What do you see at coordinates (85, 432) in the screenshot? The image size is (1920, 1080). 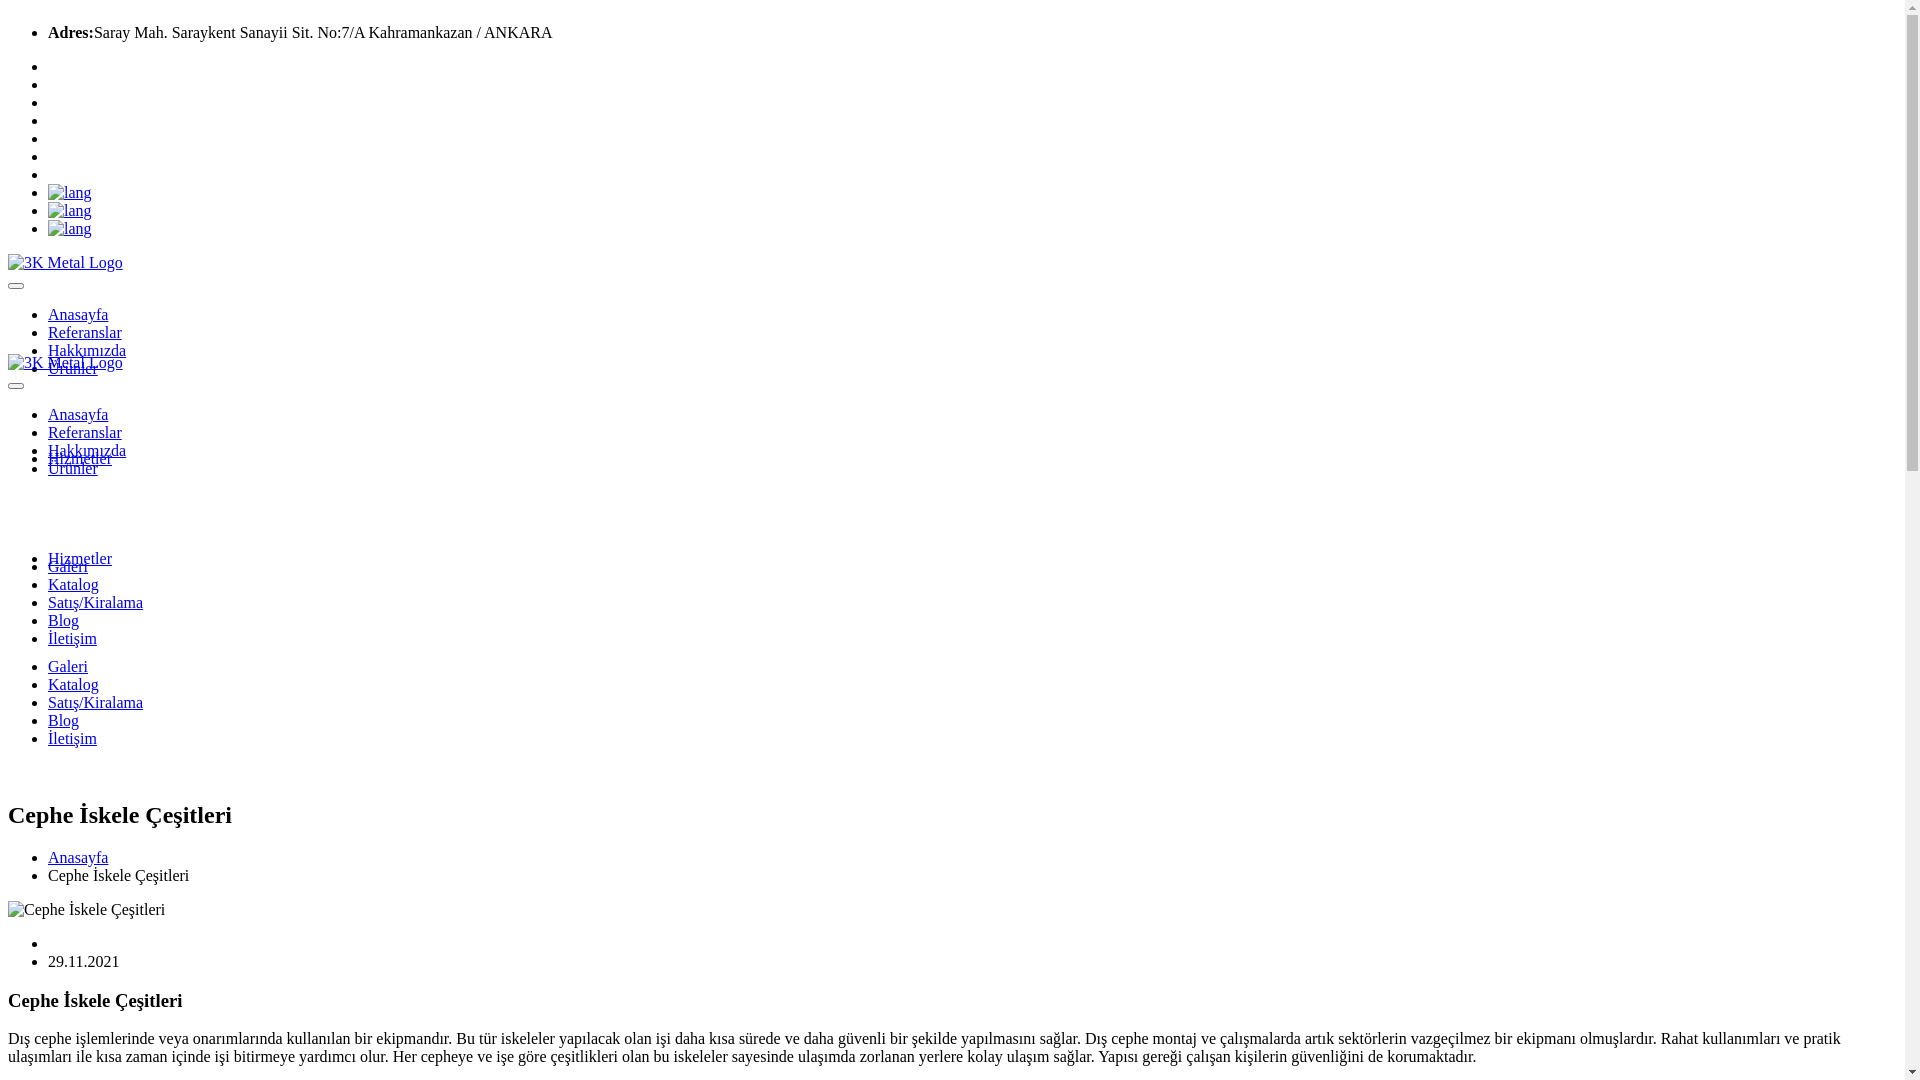 I see `Referanslar` at bounding box center [85, 432].